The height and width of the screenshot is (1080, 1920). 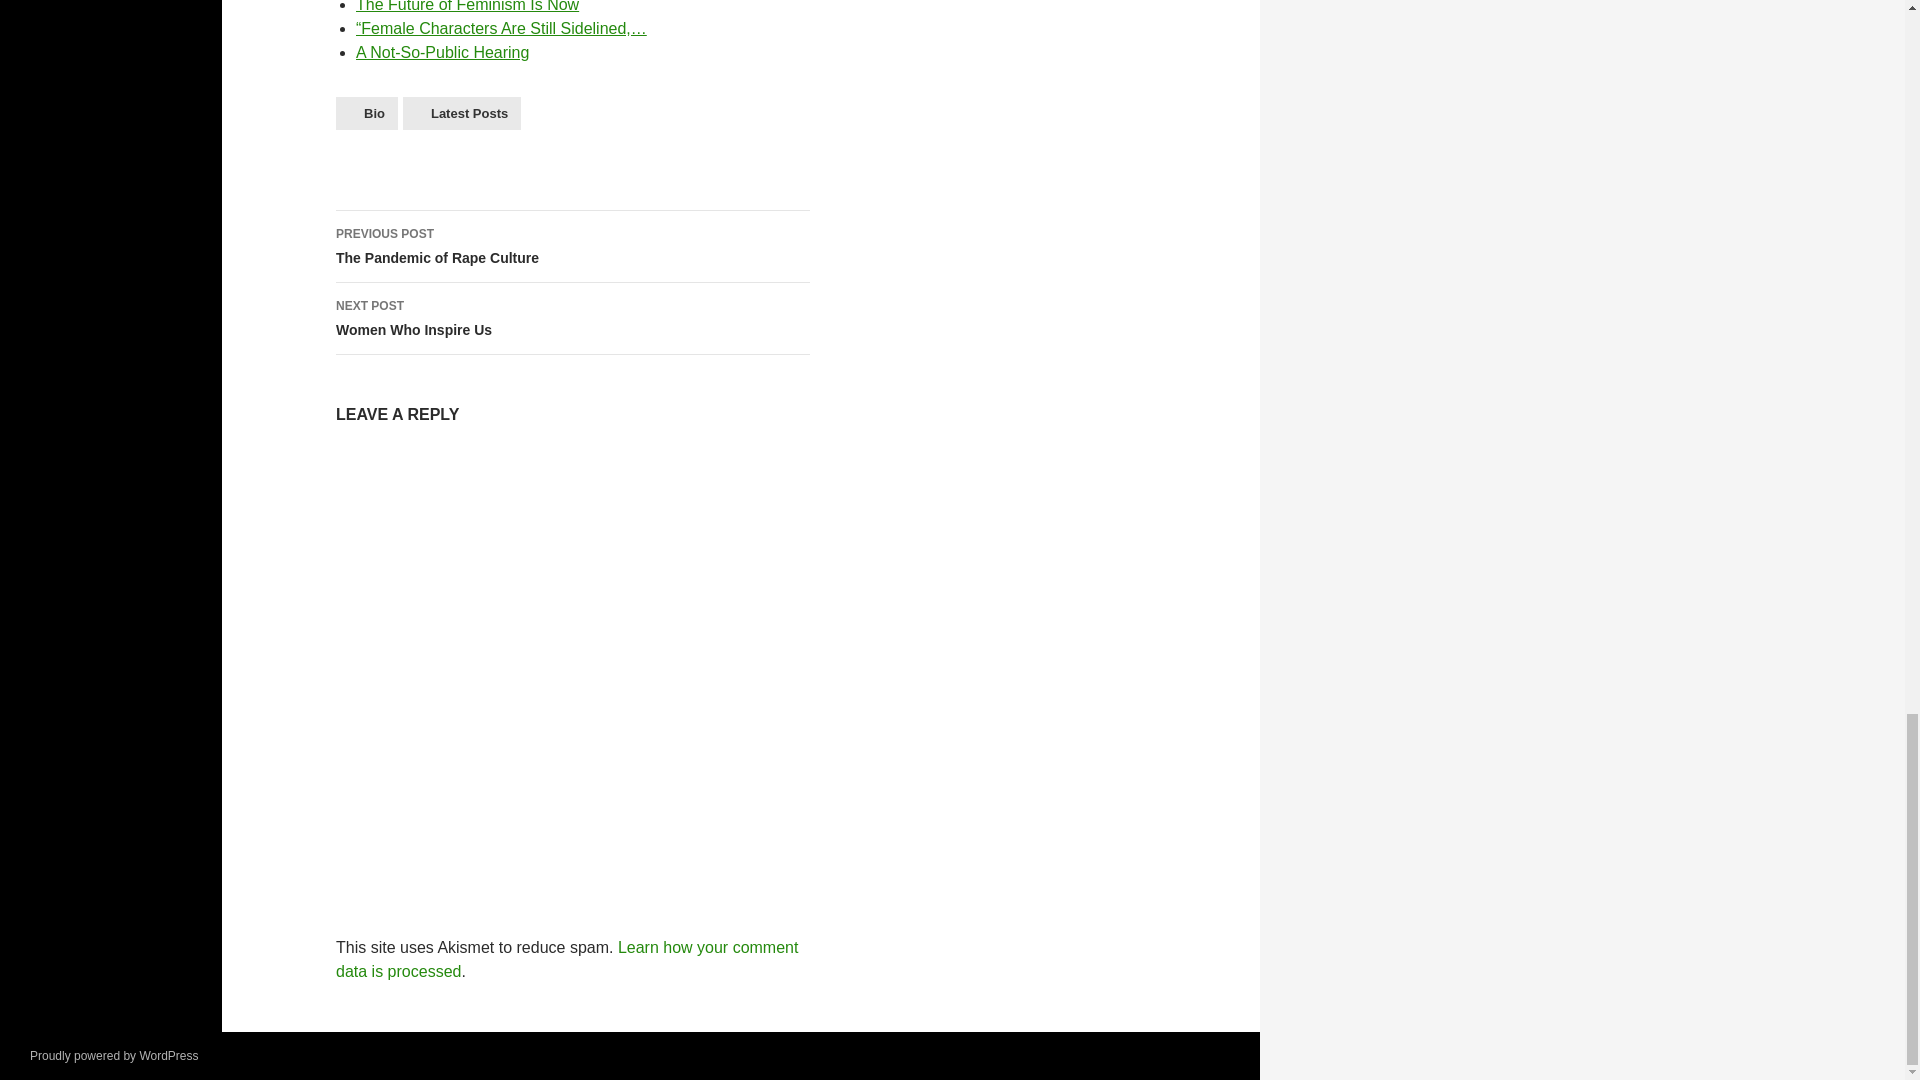 I want to click on Comment Form, so click(x=573, y=666).